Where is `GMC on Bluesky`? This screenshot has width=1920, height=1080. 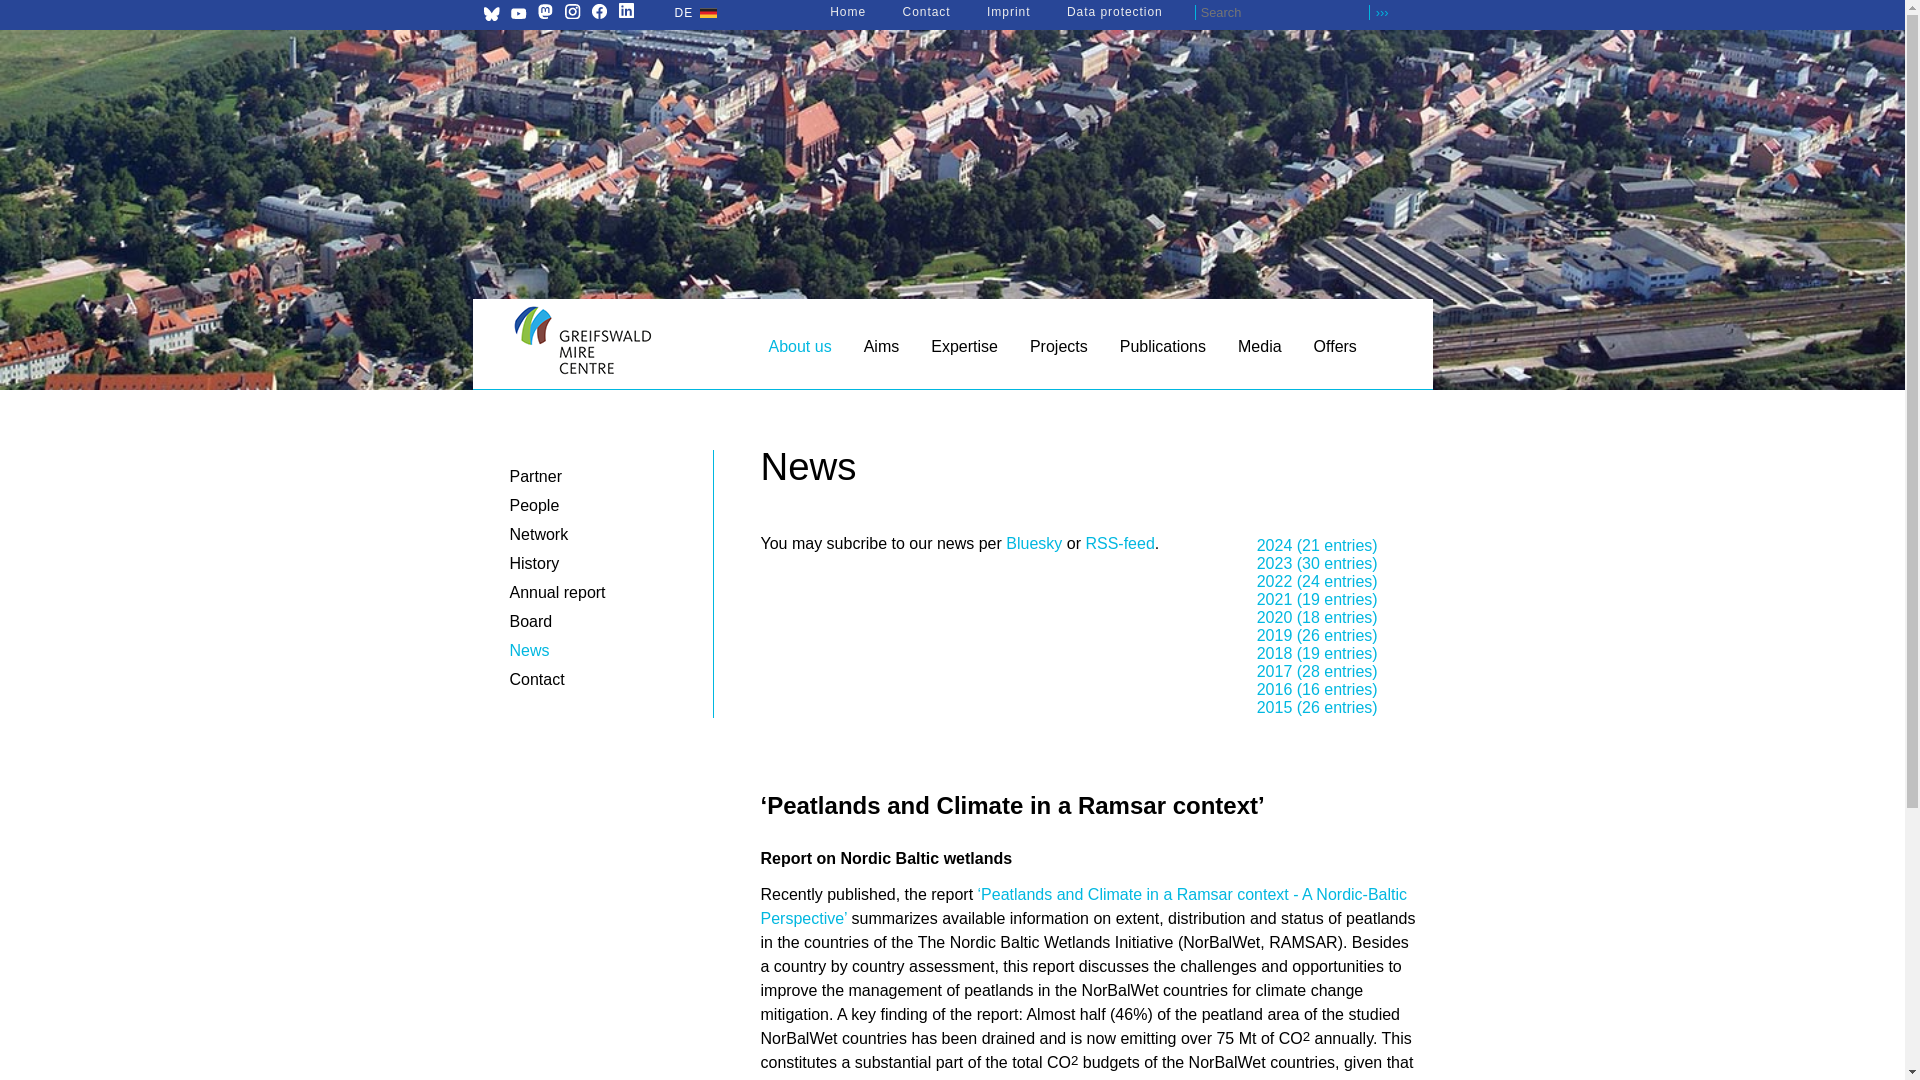 GMC on Bluesky is located at coordinates (490, 16).